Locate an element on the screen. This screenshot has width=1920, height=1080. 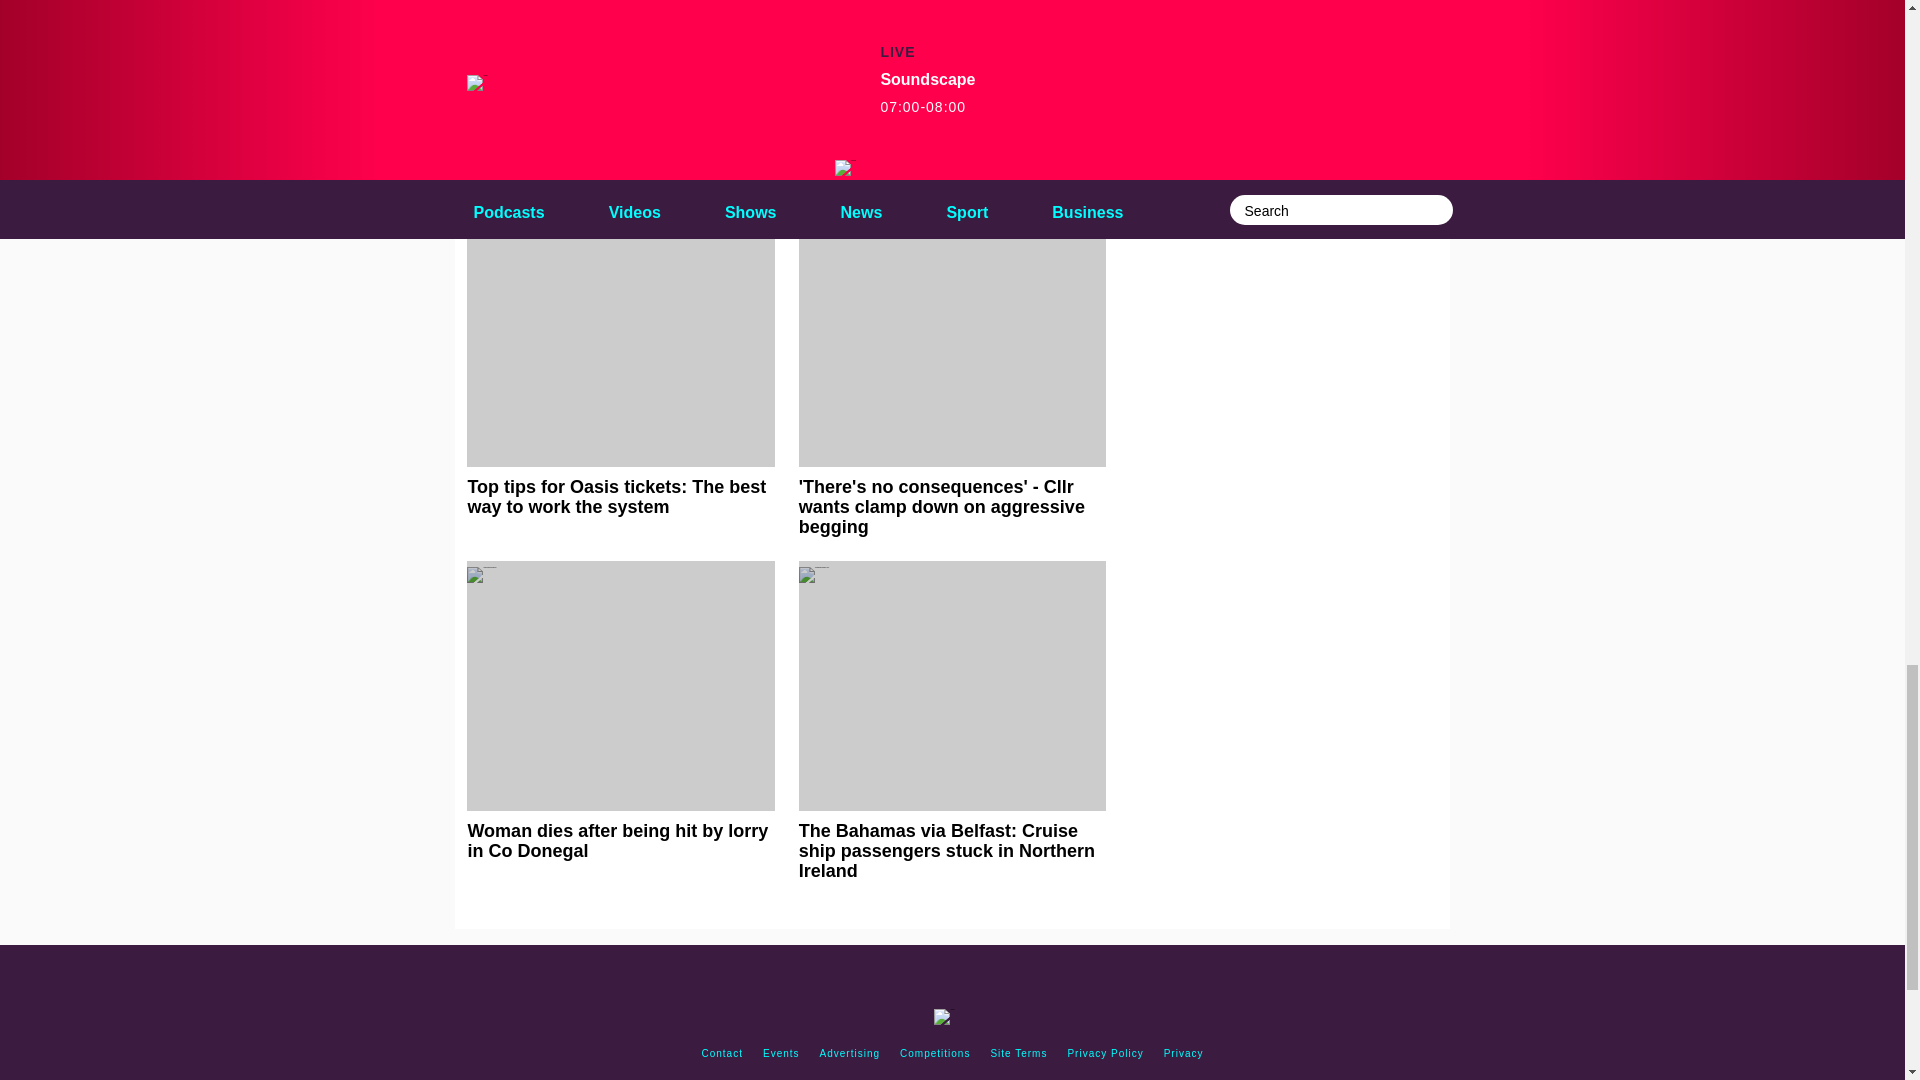
events is located at coordinates (781, 1054).